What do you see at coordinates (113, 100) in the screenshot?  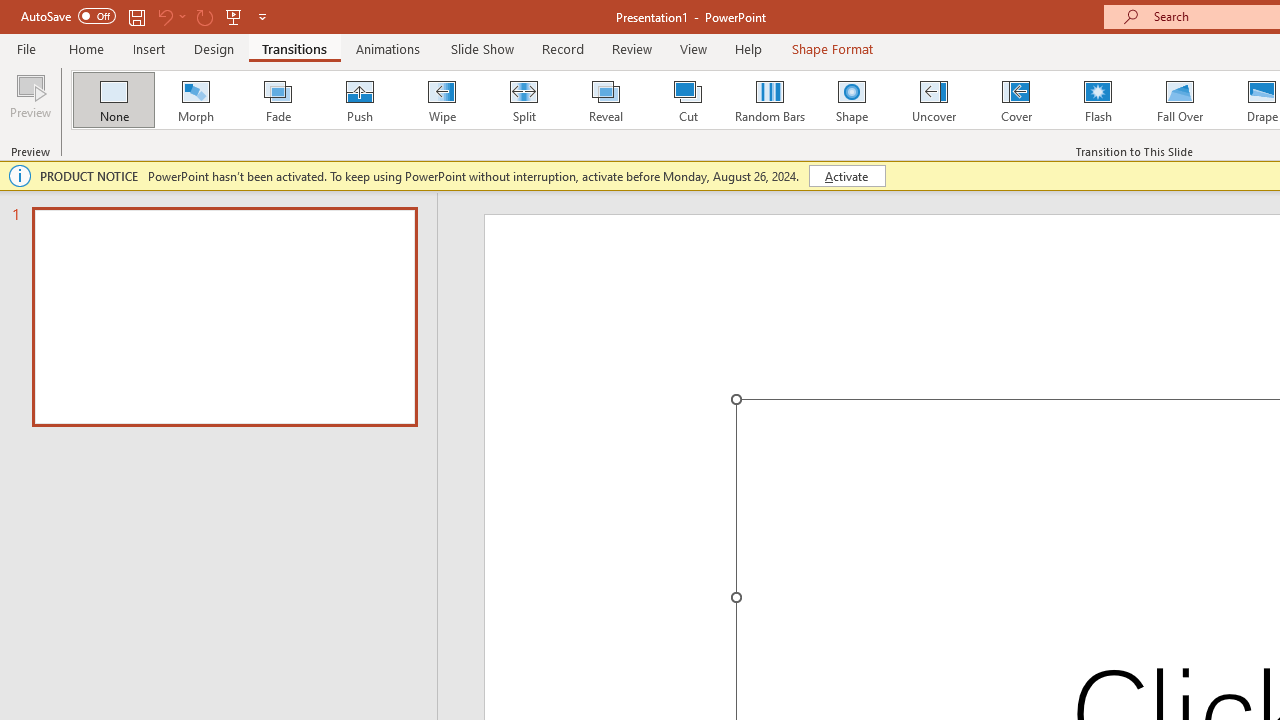 I see `None` at bounding box center [113, 100].